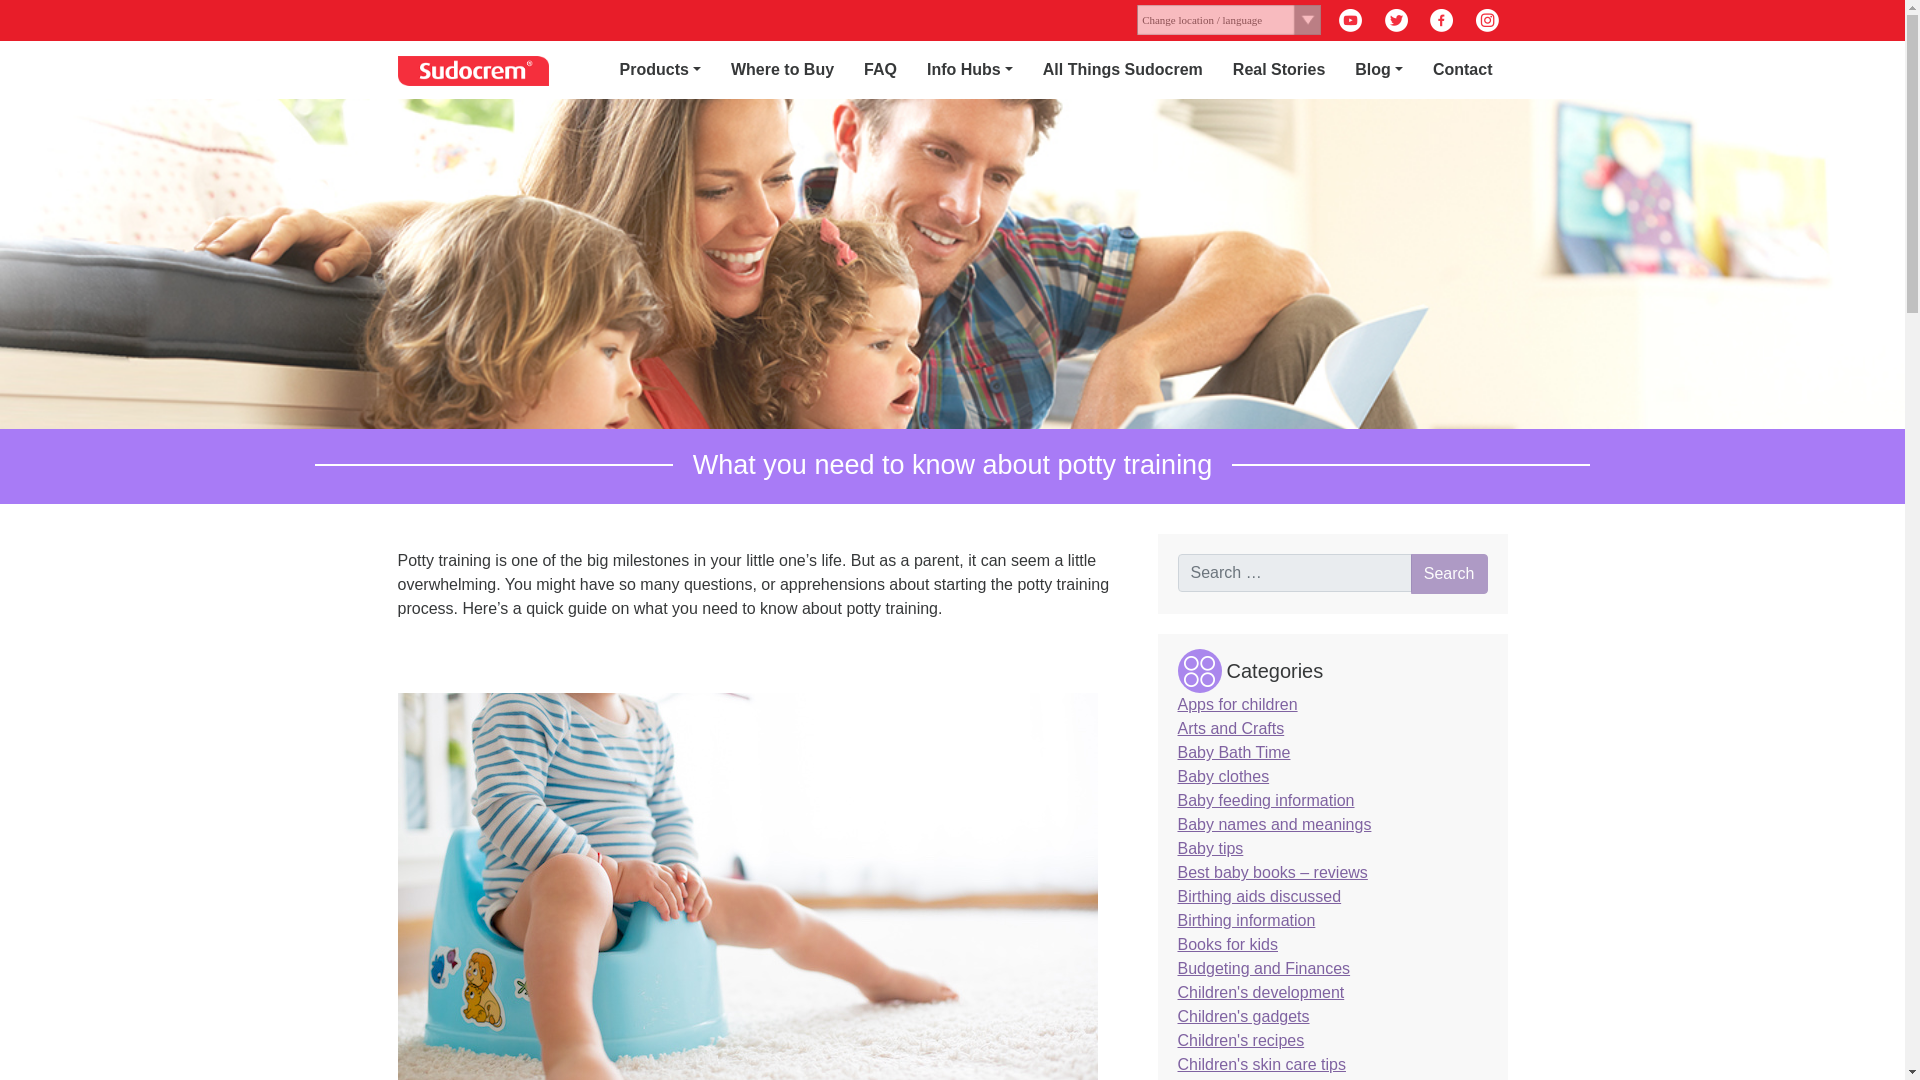 The width and height of the screenshot is (1920, 1080). I want to click on Info Hubs, so click(970, 69).